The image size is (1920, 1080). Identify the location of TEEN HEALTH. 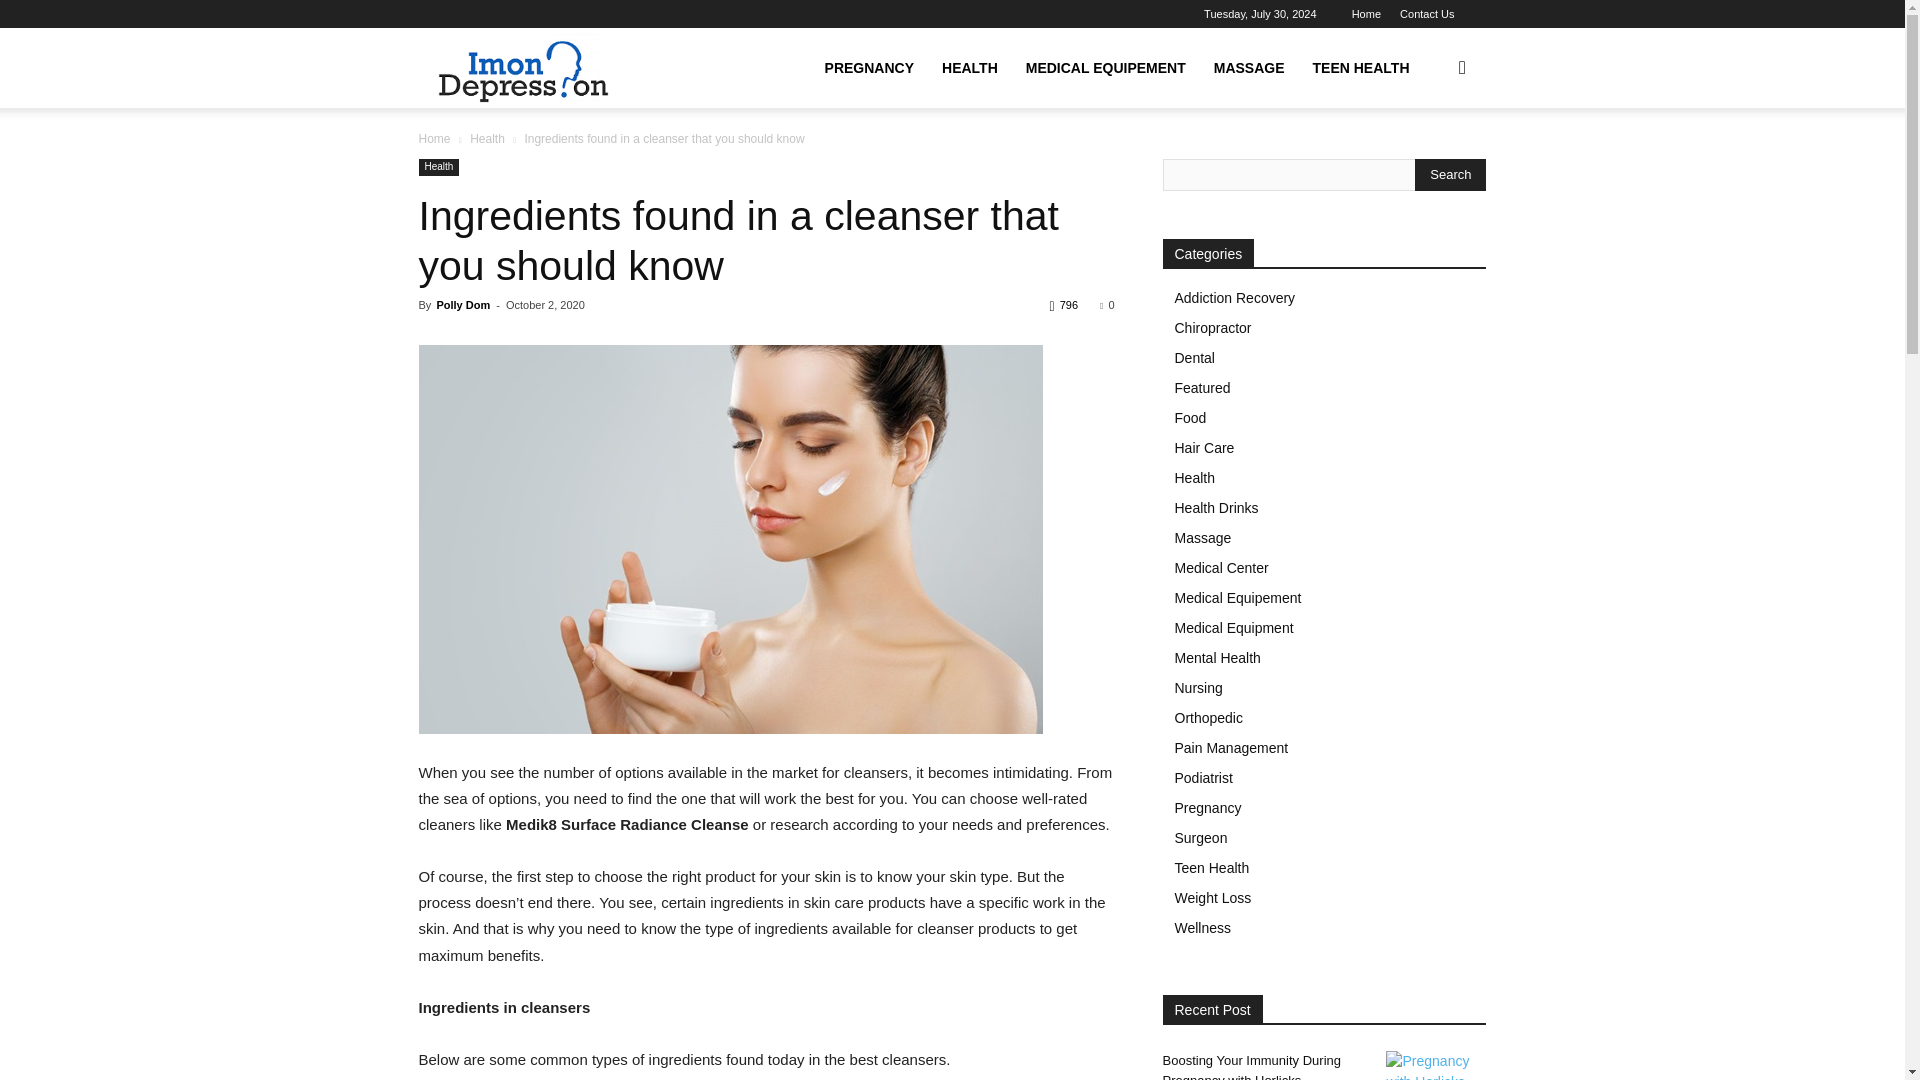
(1362, 68).